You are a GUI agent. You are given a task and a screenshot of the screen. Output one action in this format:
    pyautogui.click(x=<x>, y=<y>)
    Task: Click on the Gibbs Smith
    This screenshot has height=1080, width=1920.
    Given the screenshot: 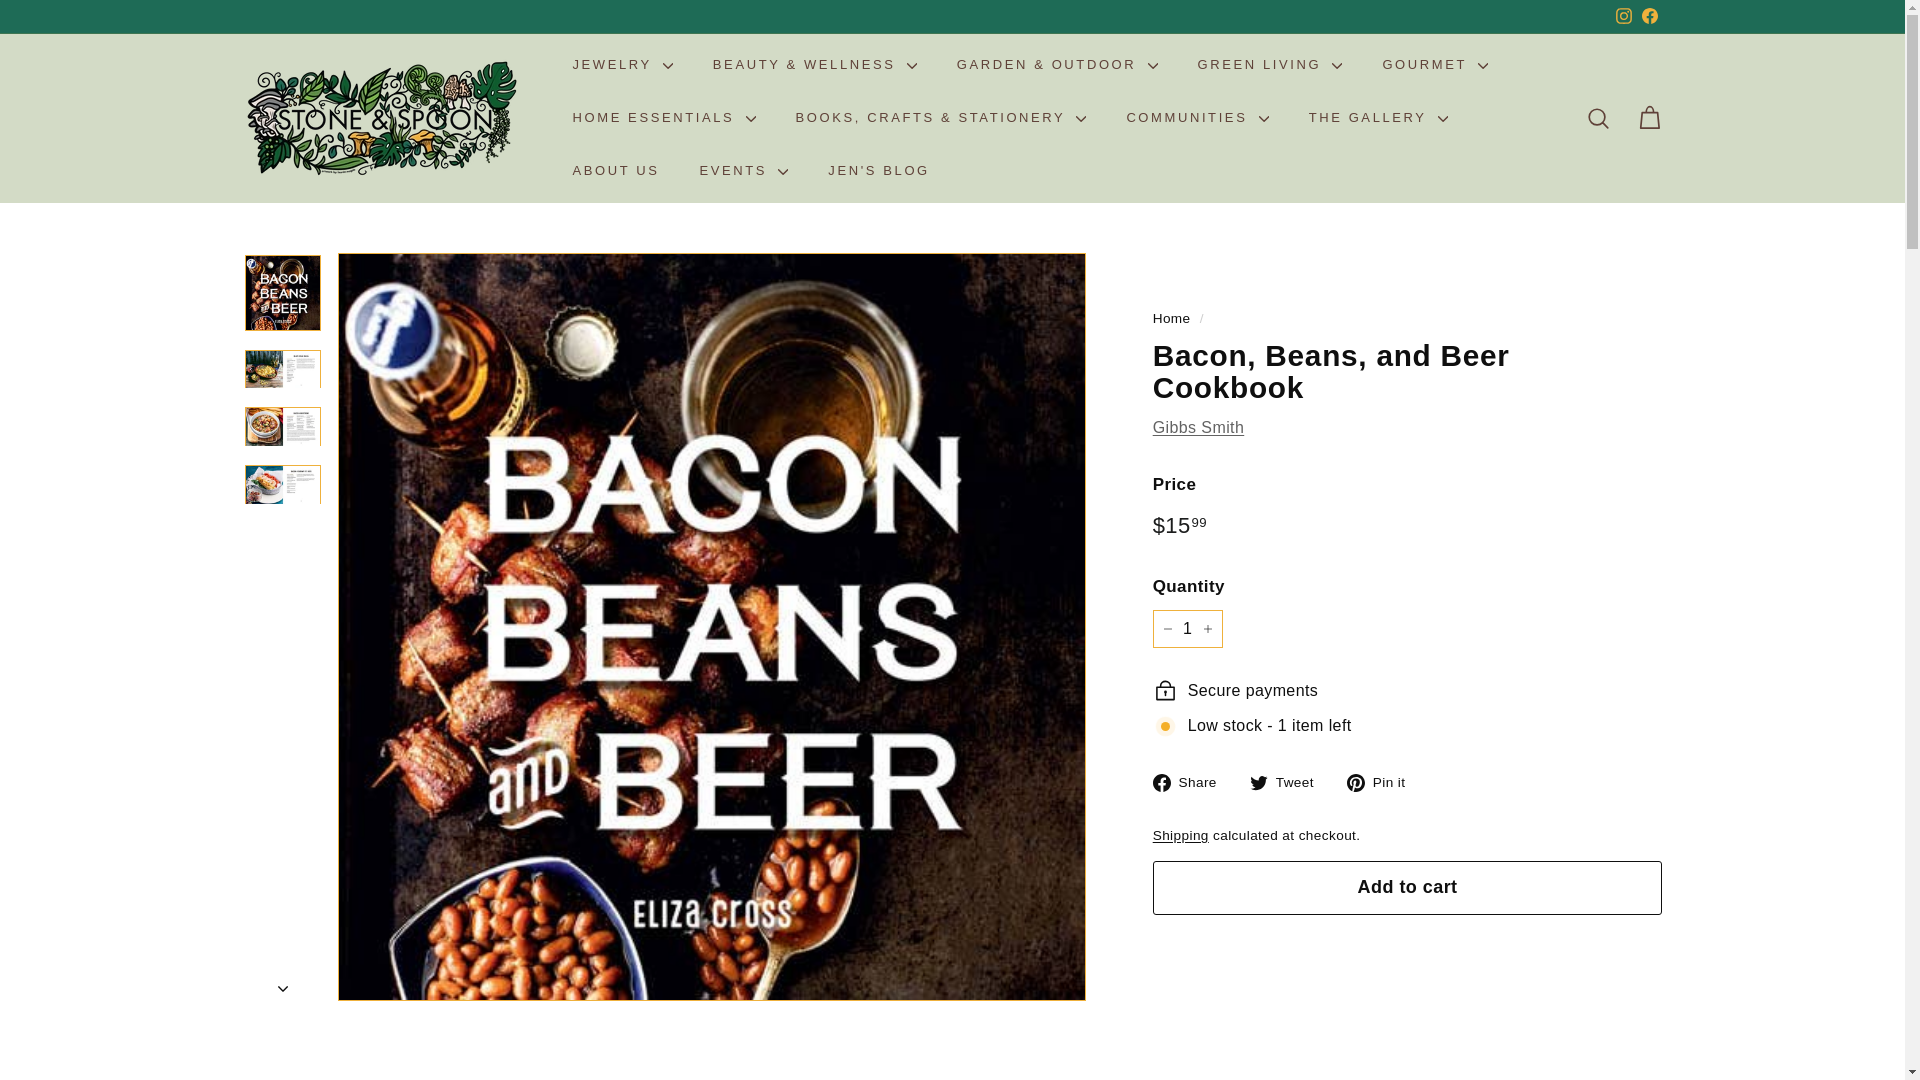 What is the action you would take?
    pyautogui.click(x=1198, y=428)
    